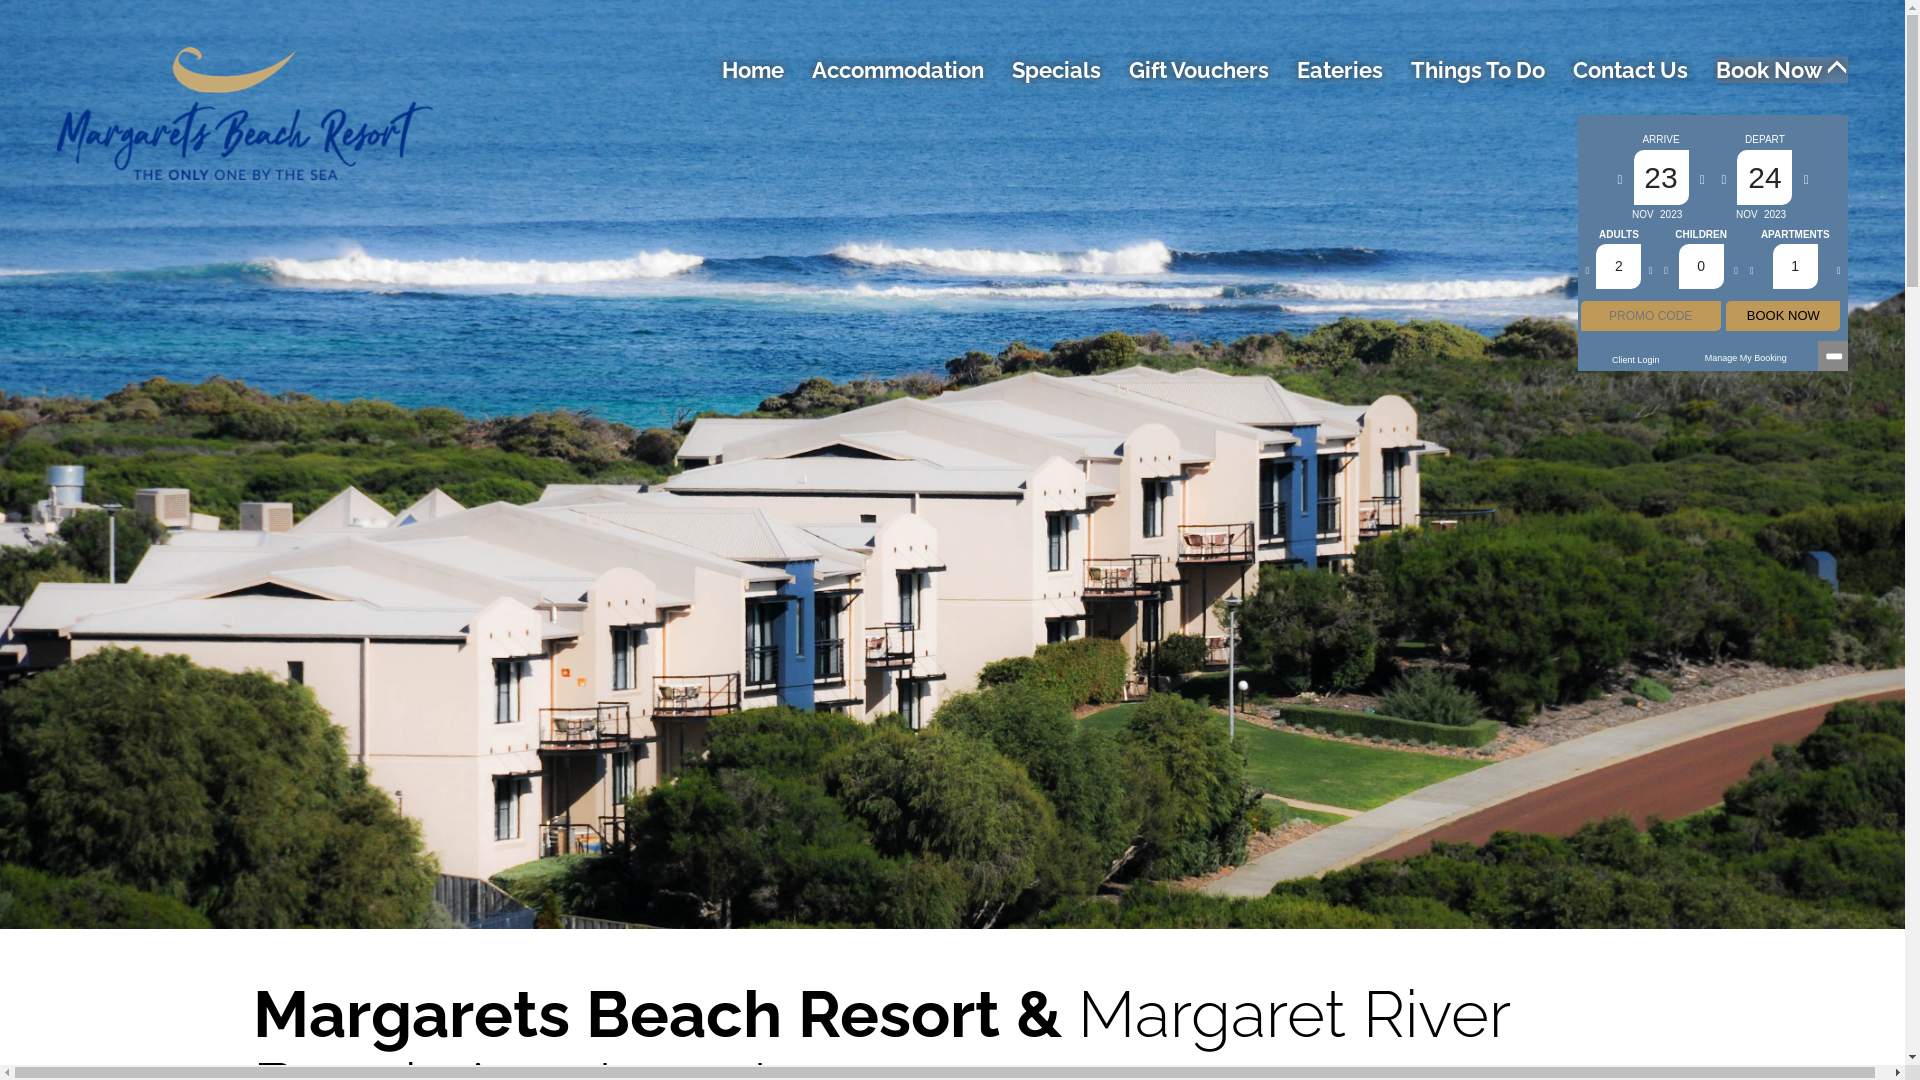 Image resolution: width=1920 pixels, height=1080 pixels. I want to click on Book Now, so click(1782, 70).